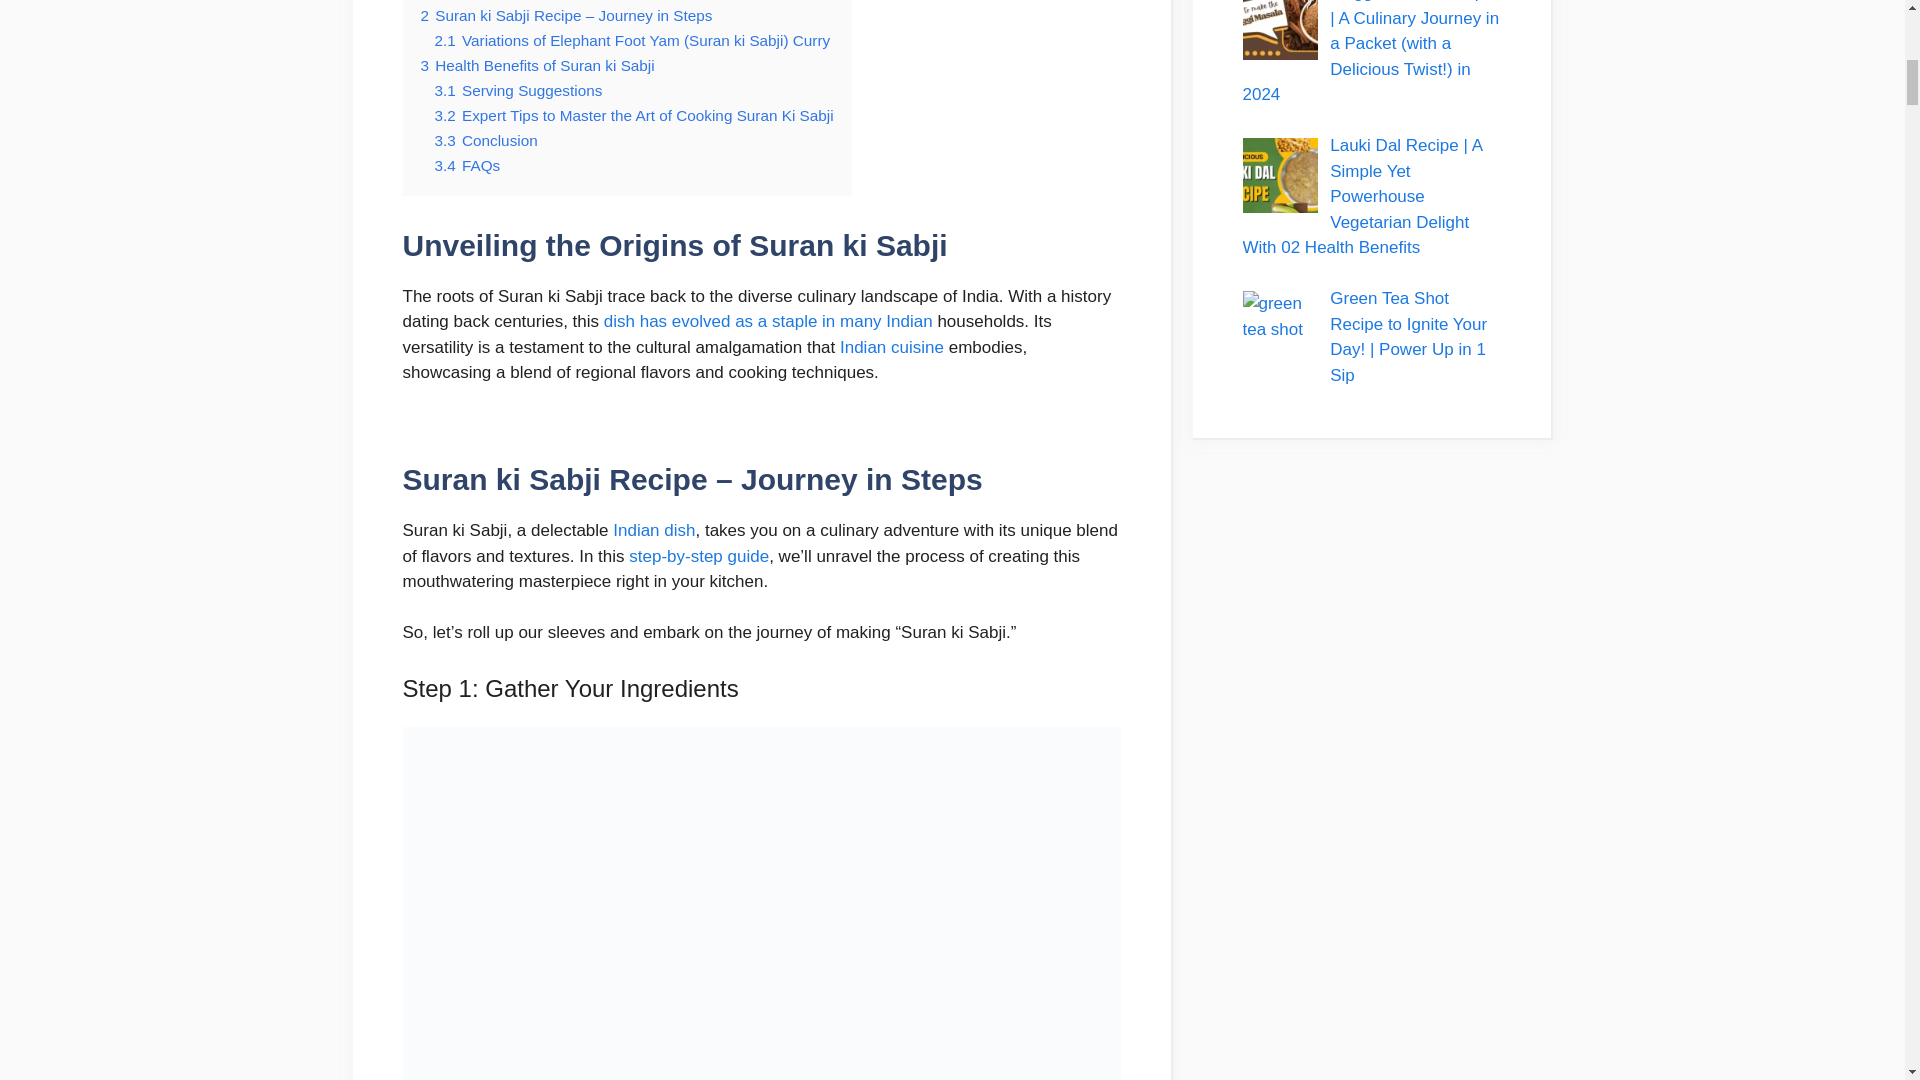 The width and height of the screenshot is (1920, 1080). I want to click on Indian dish, so click(654, 530).